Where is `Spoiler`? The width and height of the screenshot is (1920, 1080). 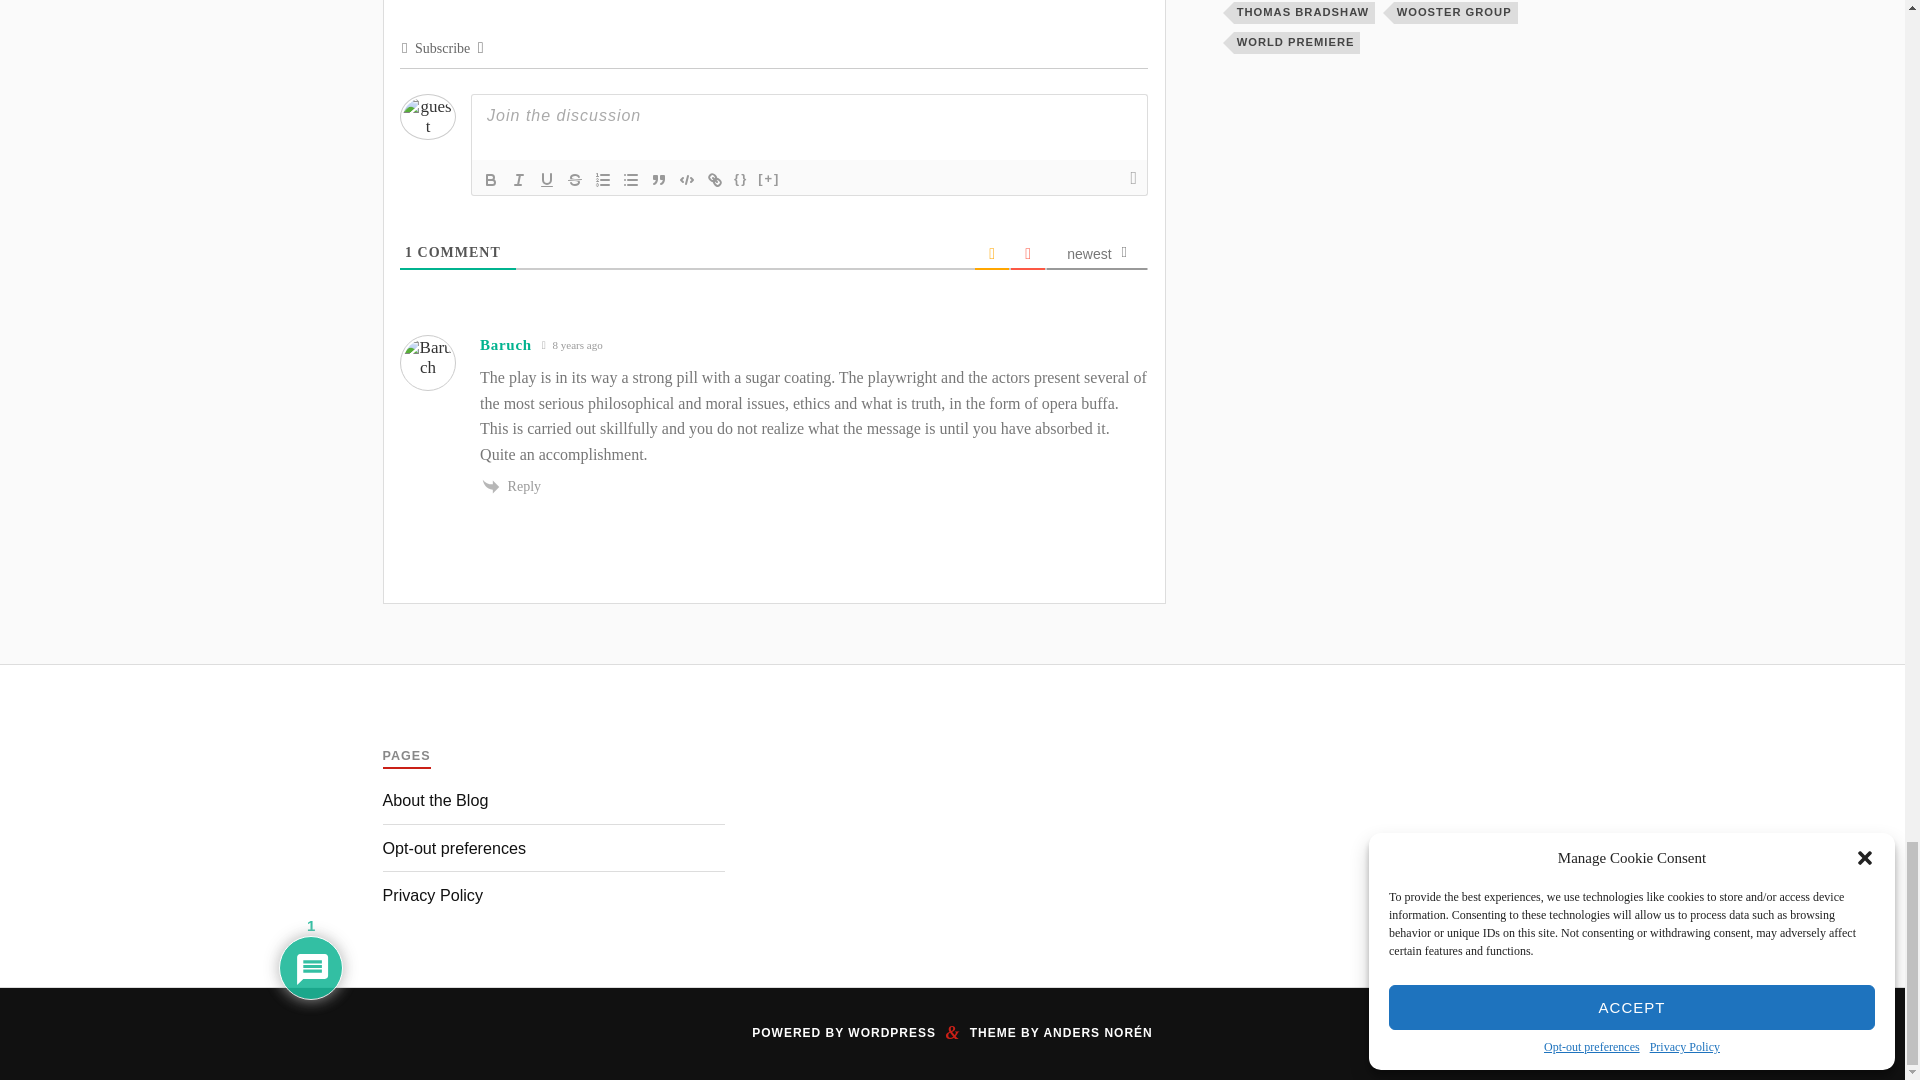
Spoiler is located at coordinates (768, 180).